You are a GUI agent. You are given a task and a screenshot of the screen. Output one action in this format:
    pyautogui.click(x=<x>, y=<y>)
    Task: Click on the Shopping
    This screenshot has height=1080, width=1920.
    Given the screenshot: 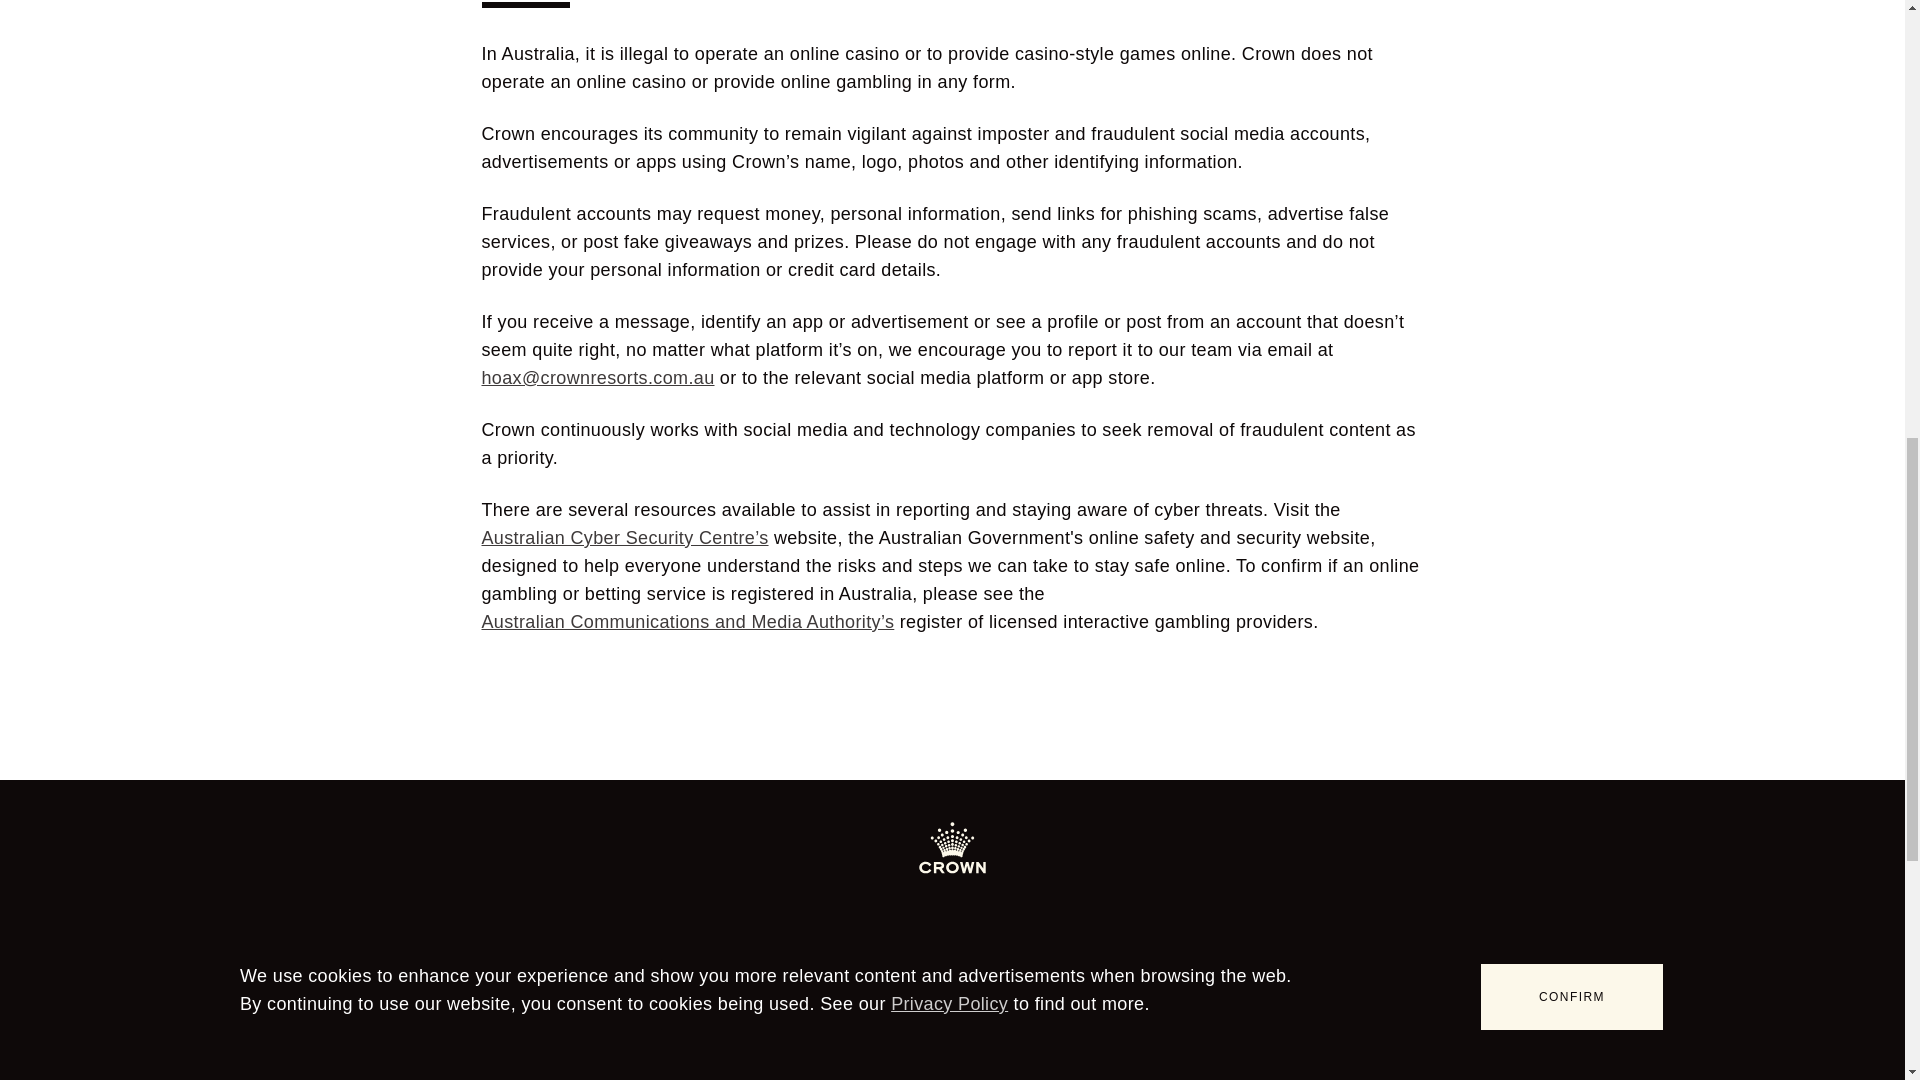 What is the action you would take?
    pyautogui.click(x=465, y=1041)
    